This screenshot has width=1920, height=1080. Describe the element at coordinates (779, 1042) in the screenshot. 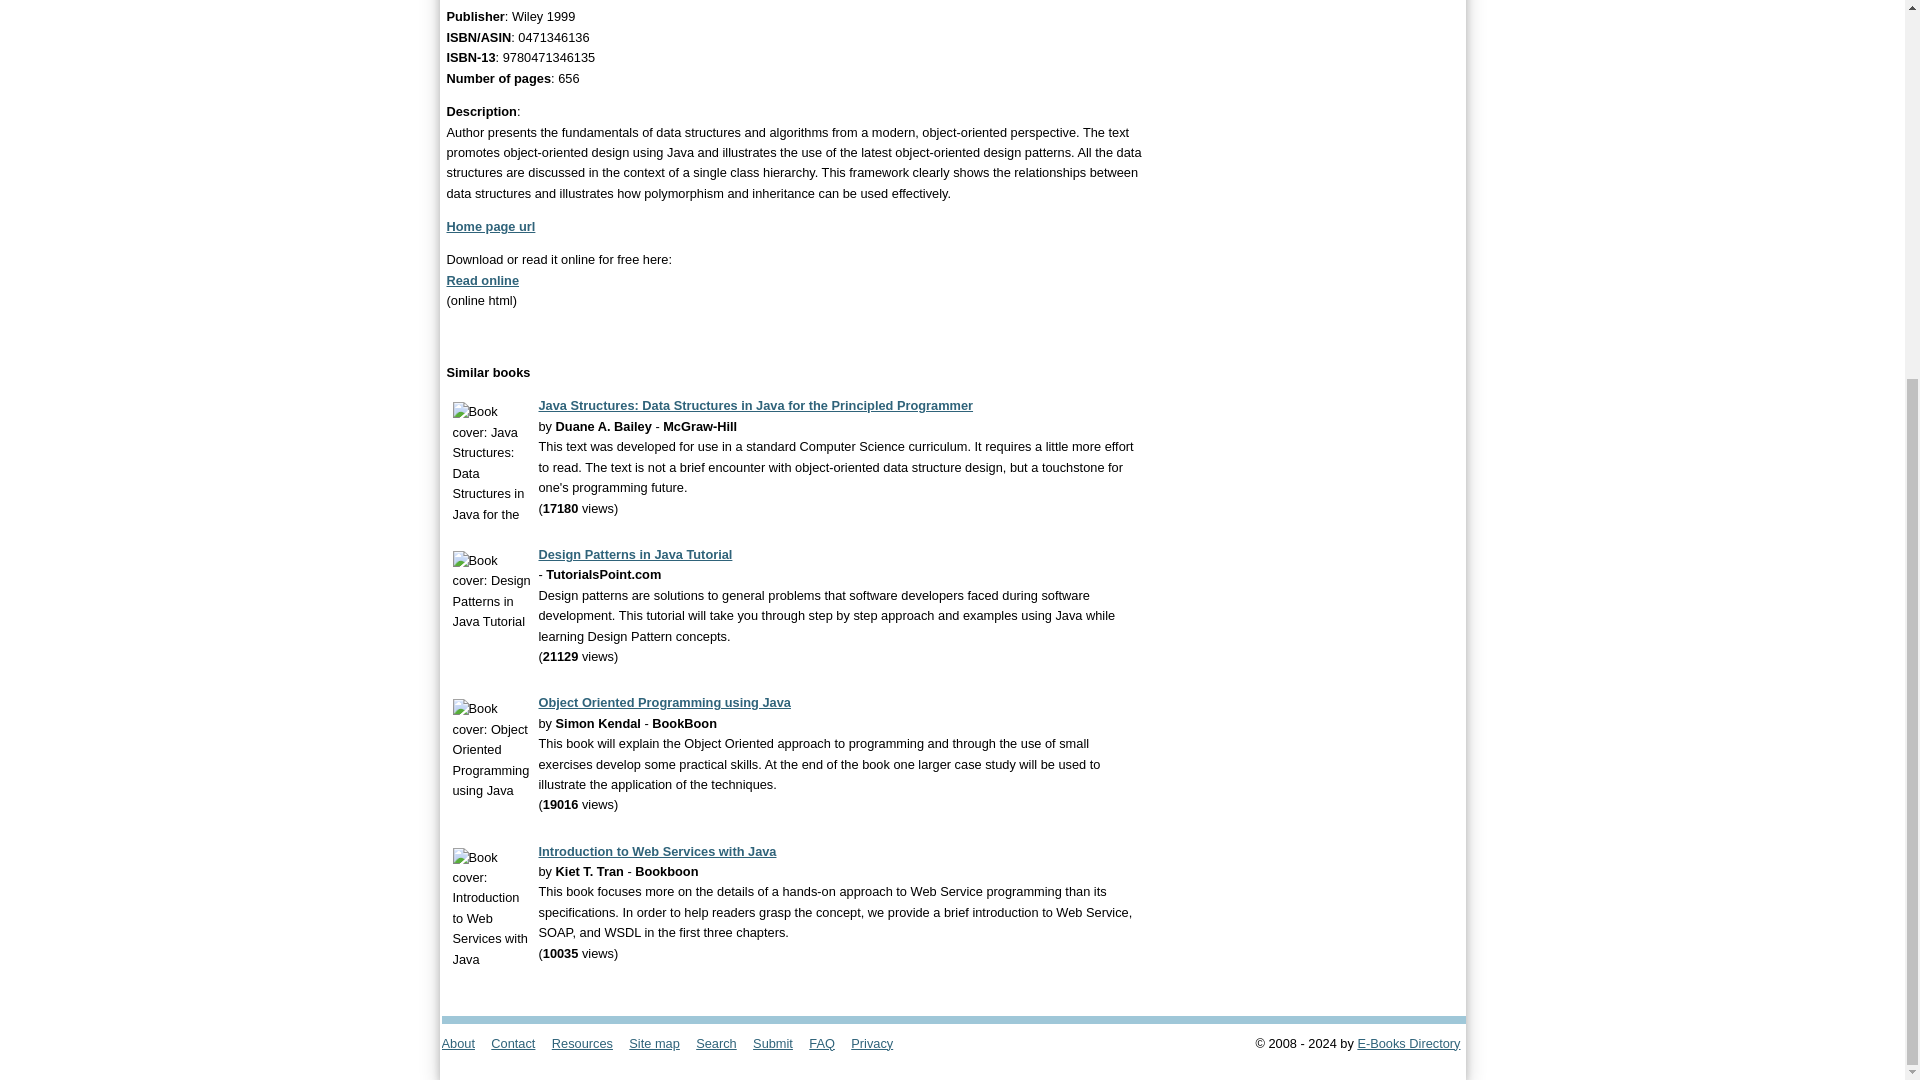

I see `Submit` at that location.